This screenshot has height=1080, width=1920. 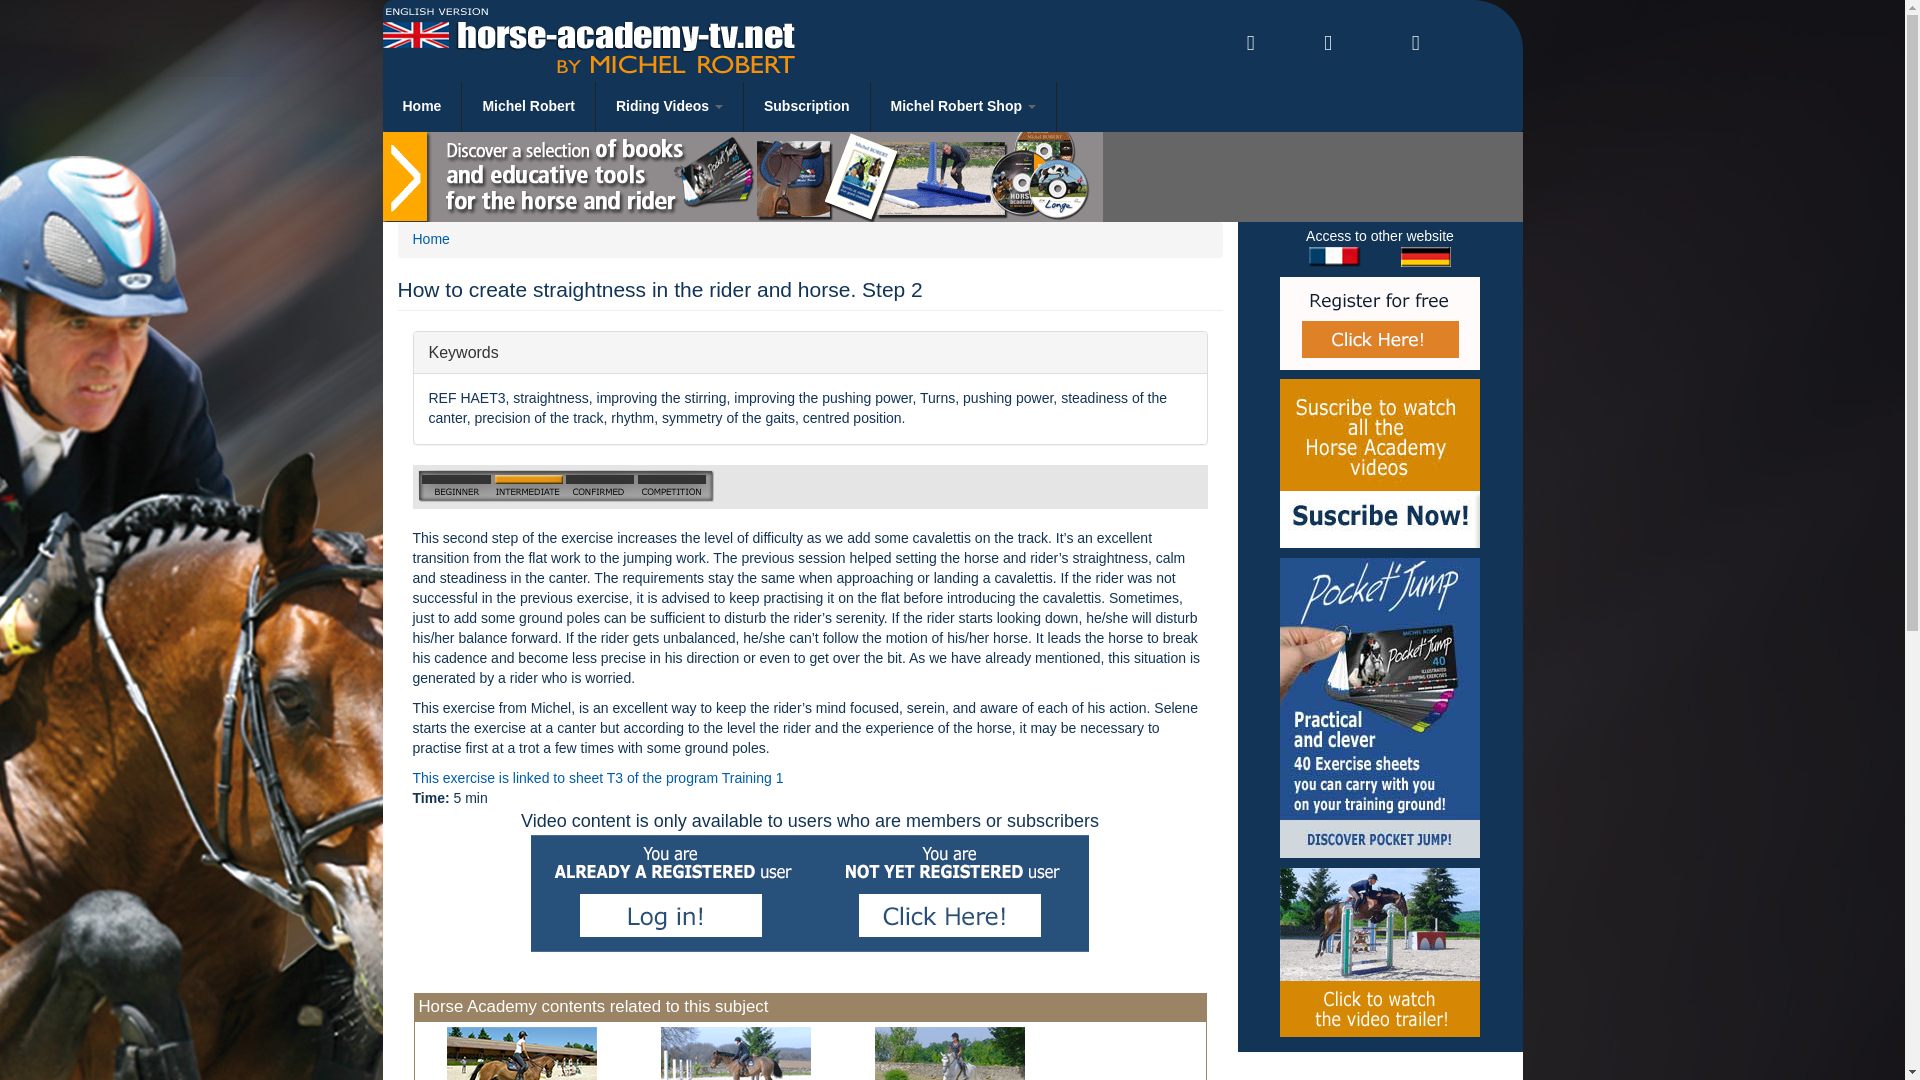 I want to click on Riding Videos, so click(x=1380, y=952).